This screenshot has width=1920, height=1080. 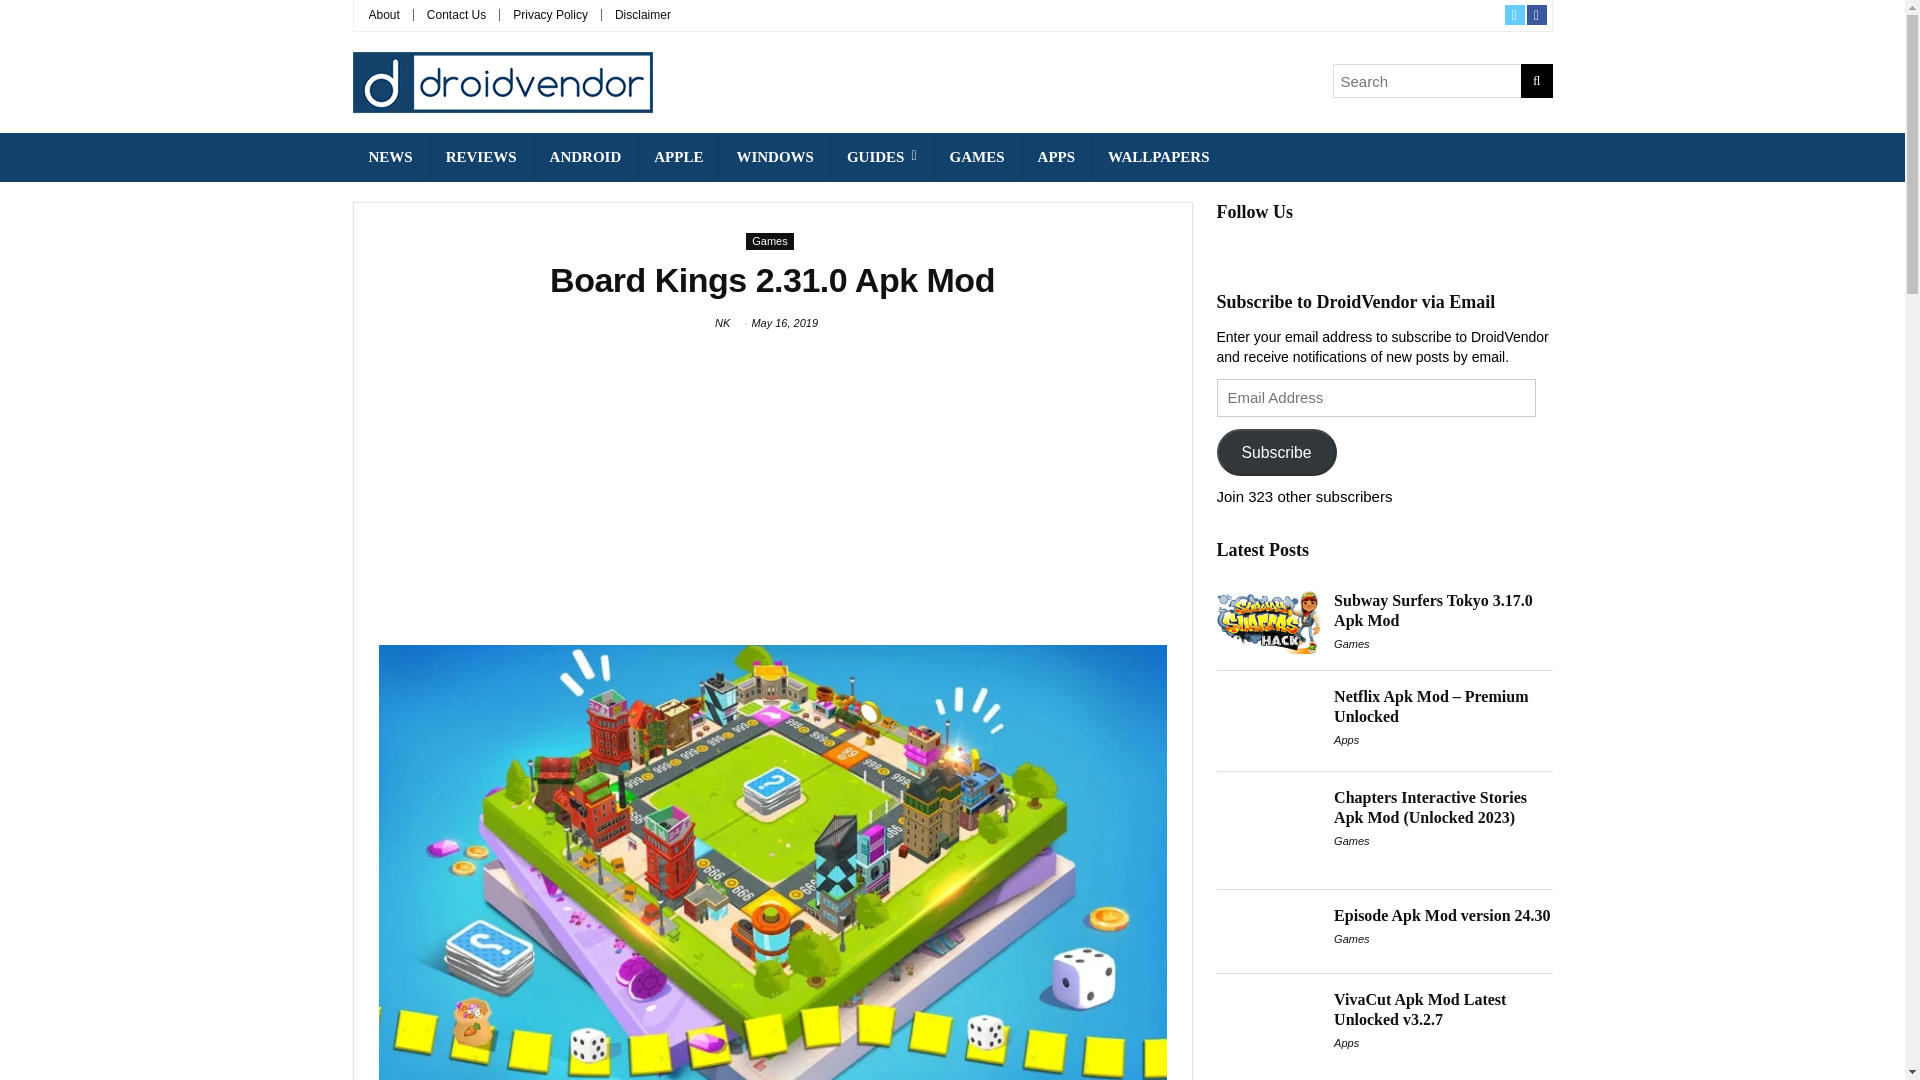 What do you see at coordinates (882, 157) in the screenshot?
I see `GUIDES` at bounding box center [882, 157].